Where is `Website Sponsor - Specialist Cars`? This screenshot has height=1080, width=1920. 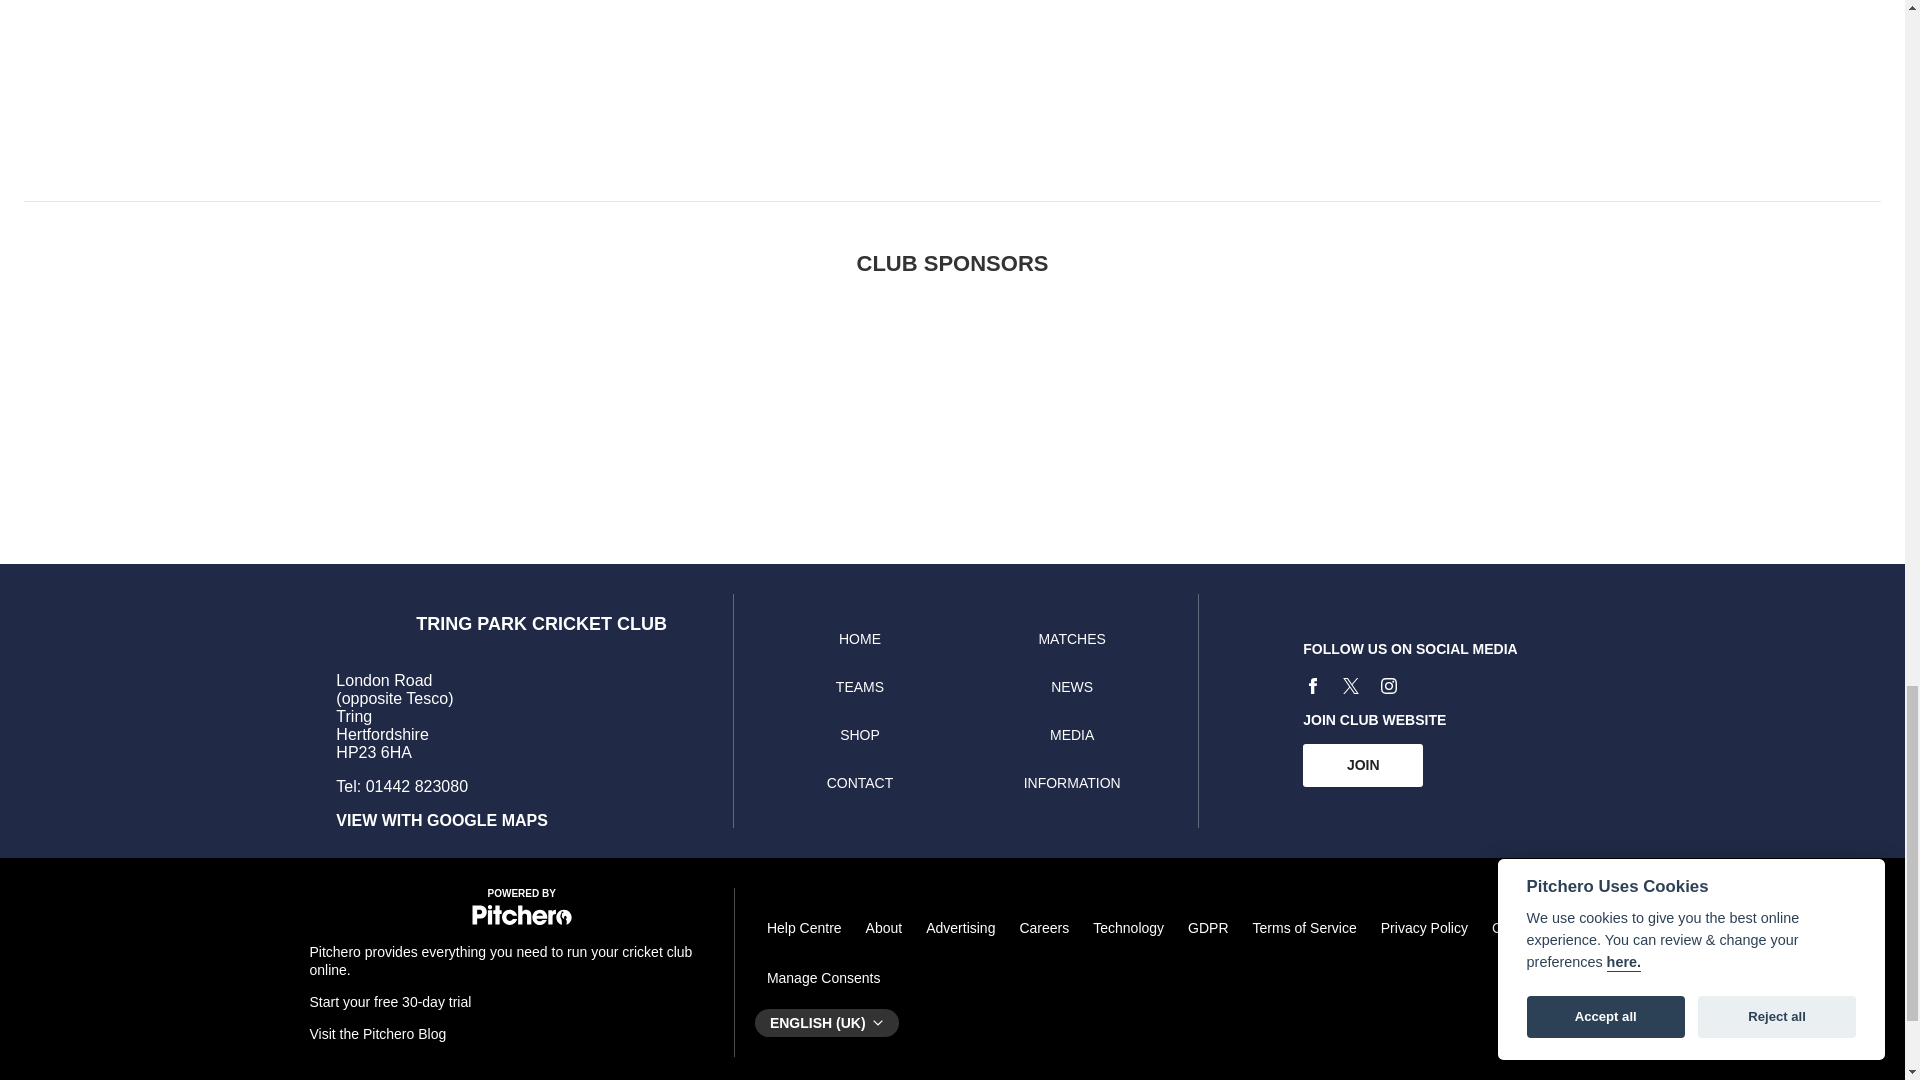 Website Sponsor - Specialist Cars is located at coordinates (536, 396).